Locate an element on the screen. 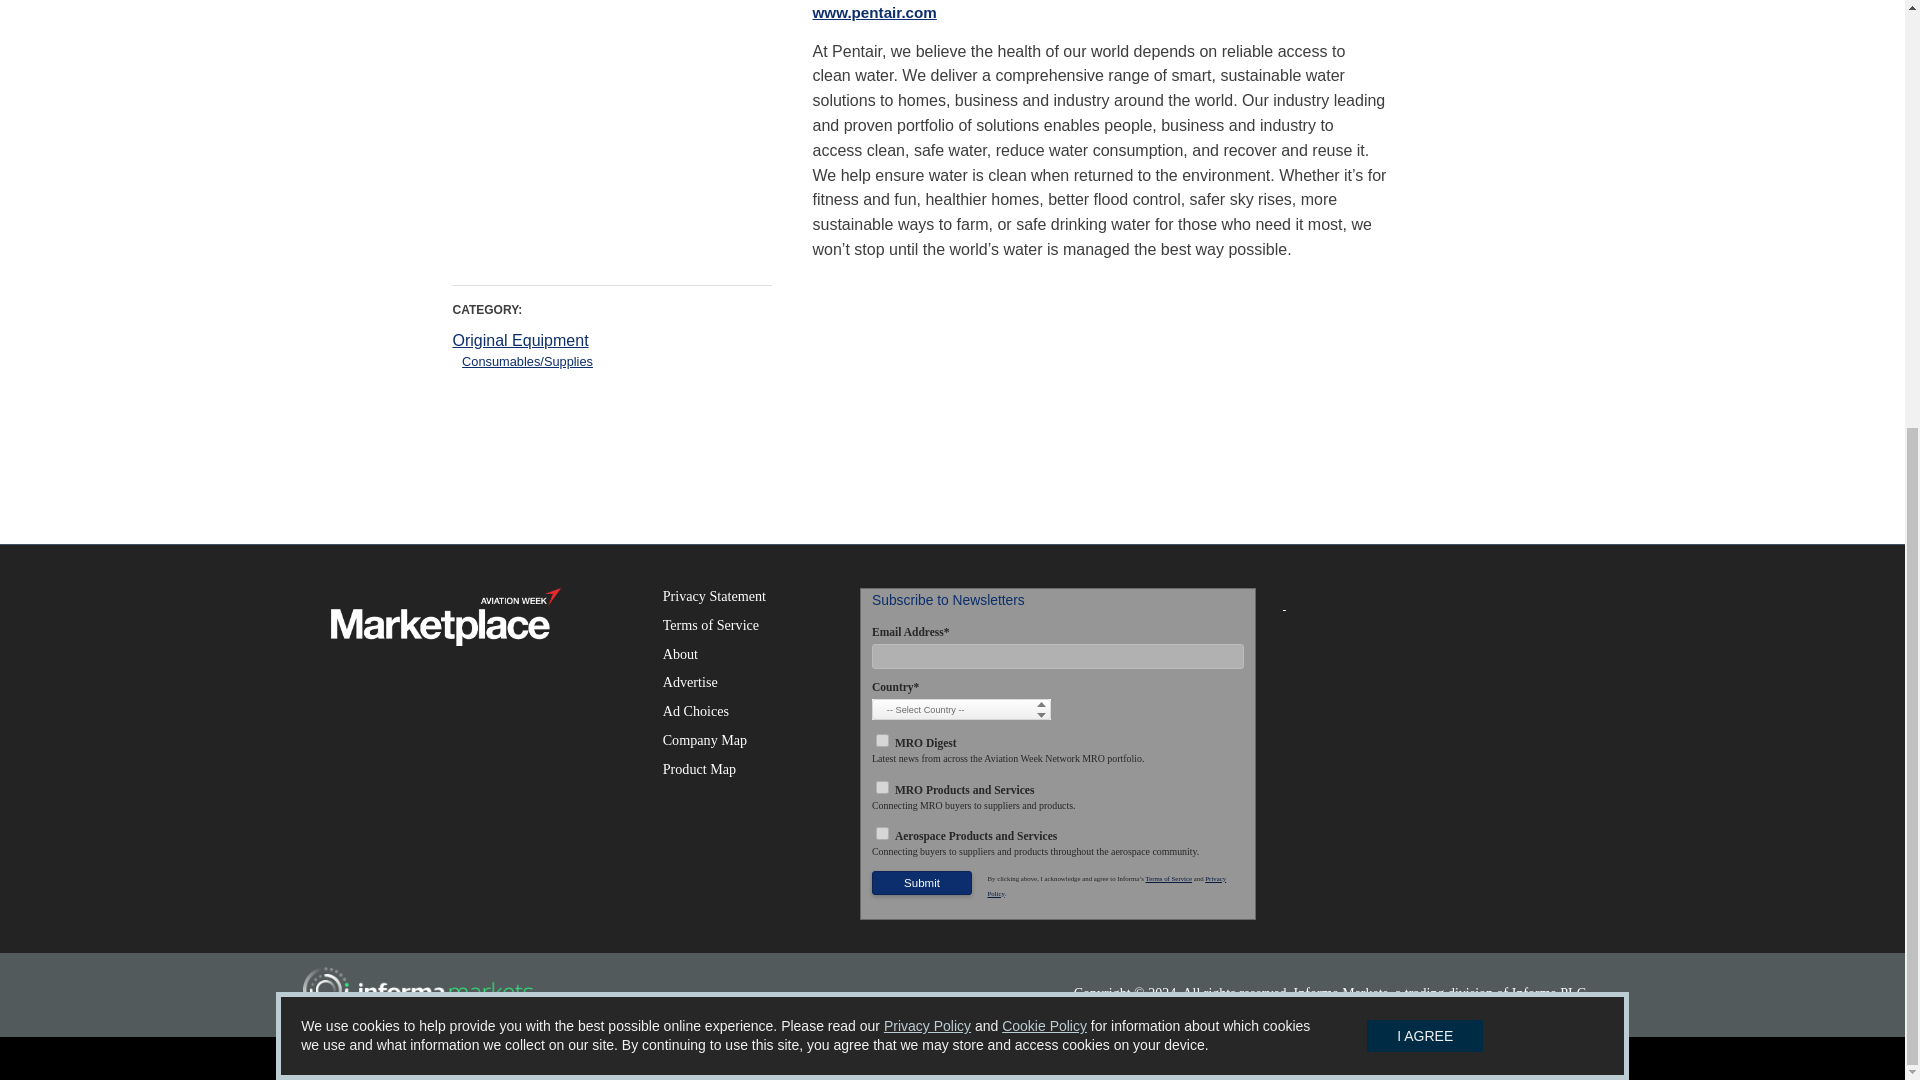  3rd party ad content is located at coordinates (612, 145).